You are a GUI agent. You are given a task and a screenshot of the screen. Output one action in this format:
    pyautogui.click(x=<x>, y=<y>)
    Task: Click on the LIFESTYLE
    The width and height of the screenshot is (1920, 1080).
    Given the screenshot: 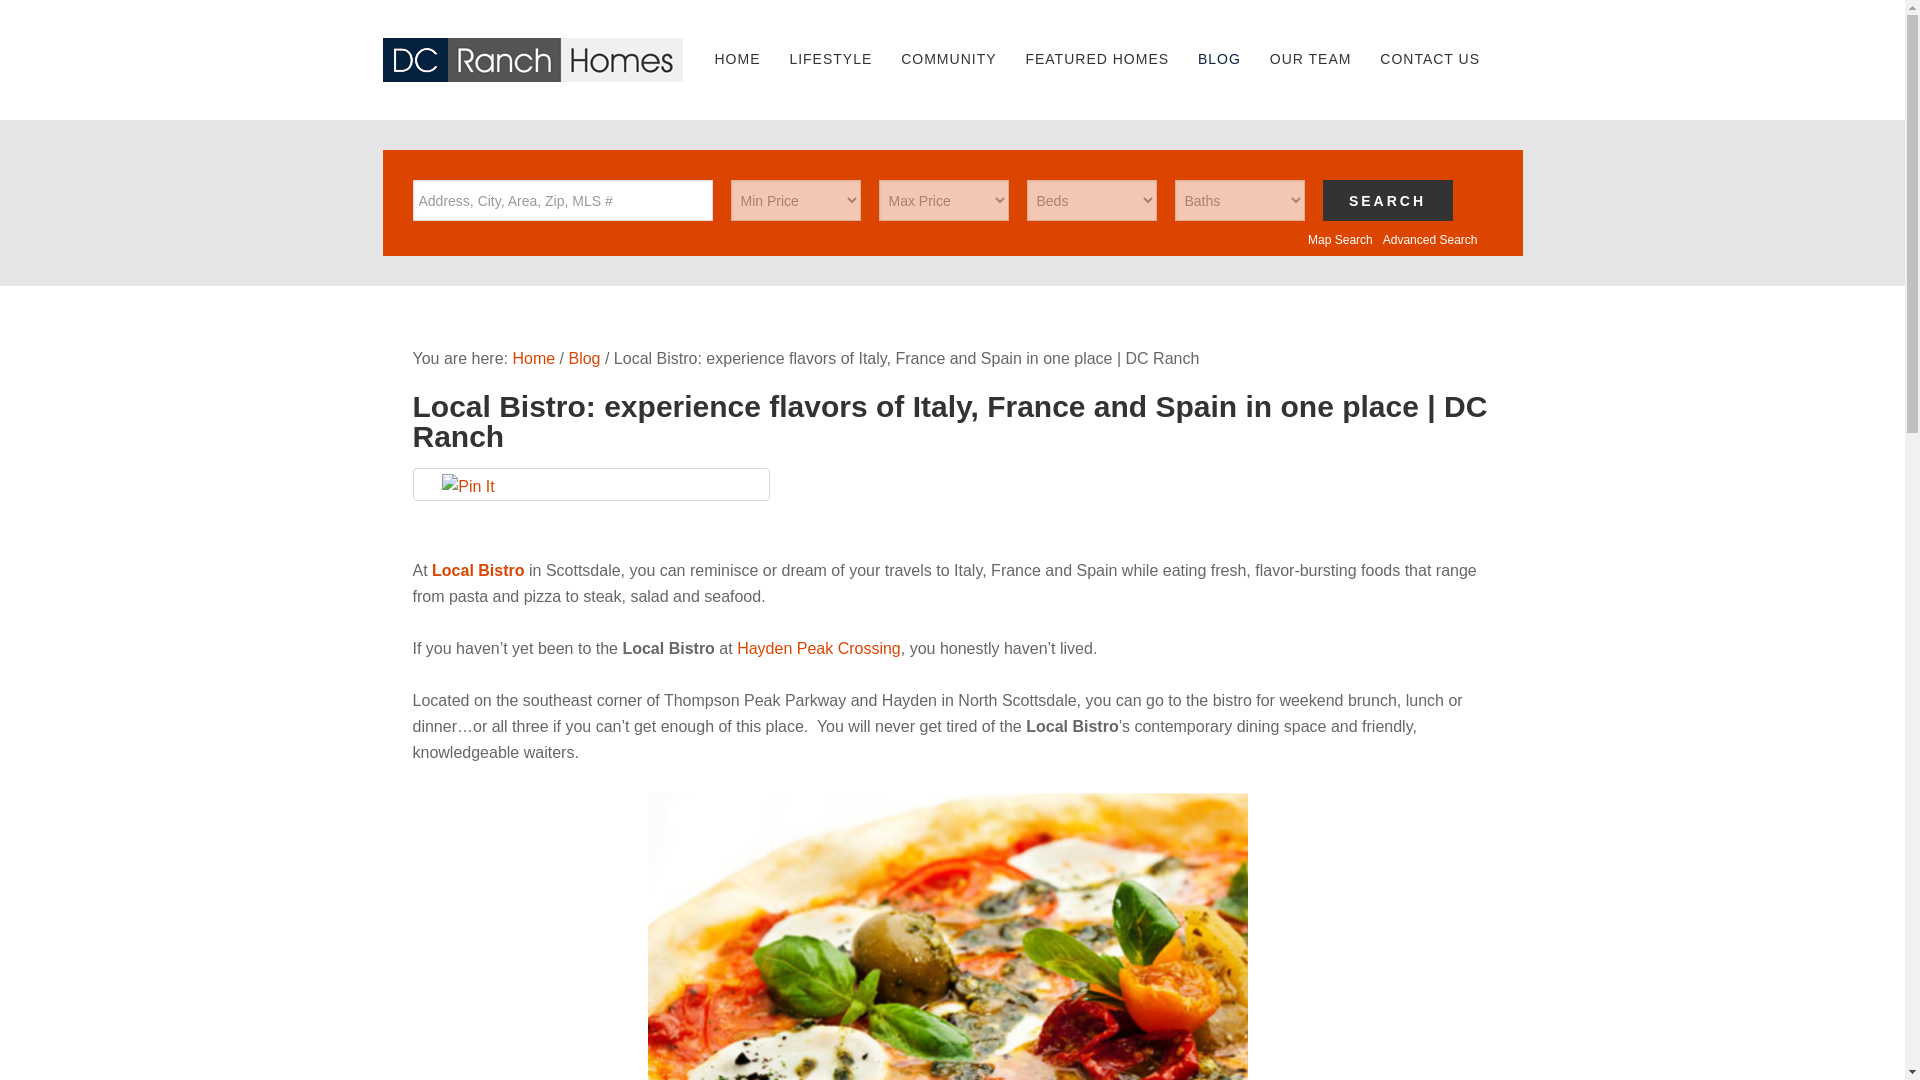 What is the action you would take?
    pyautogui.click(x=830, y=58)
    